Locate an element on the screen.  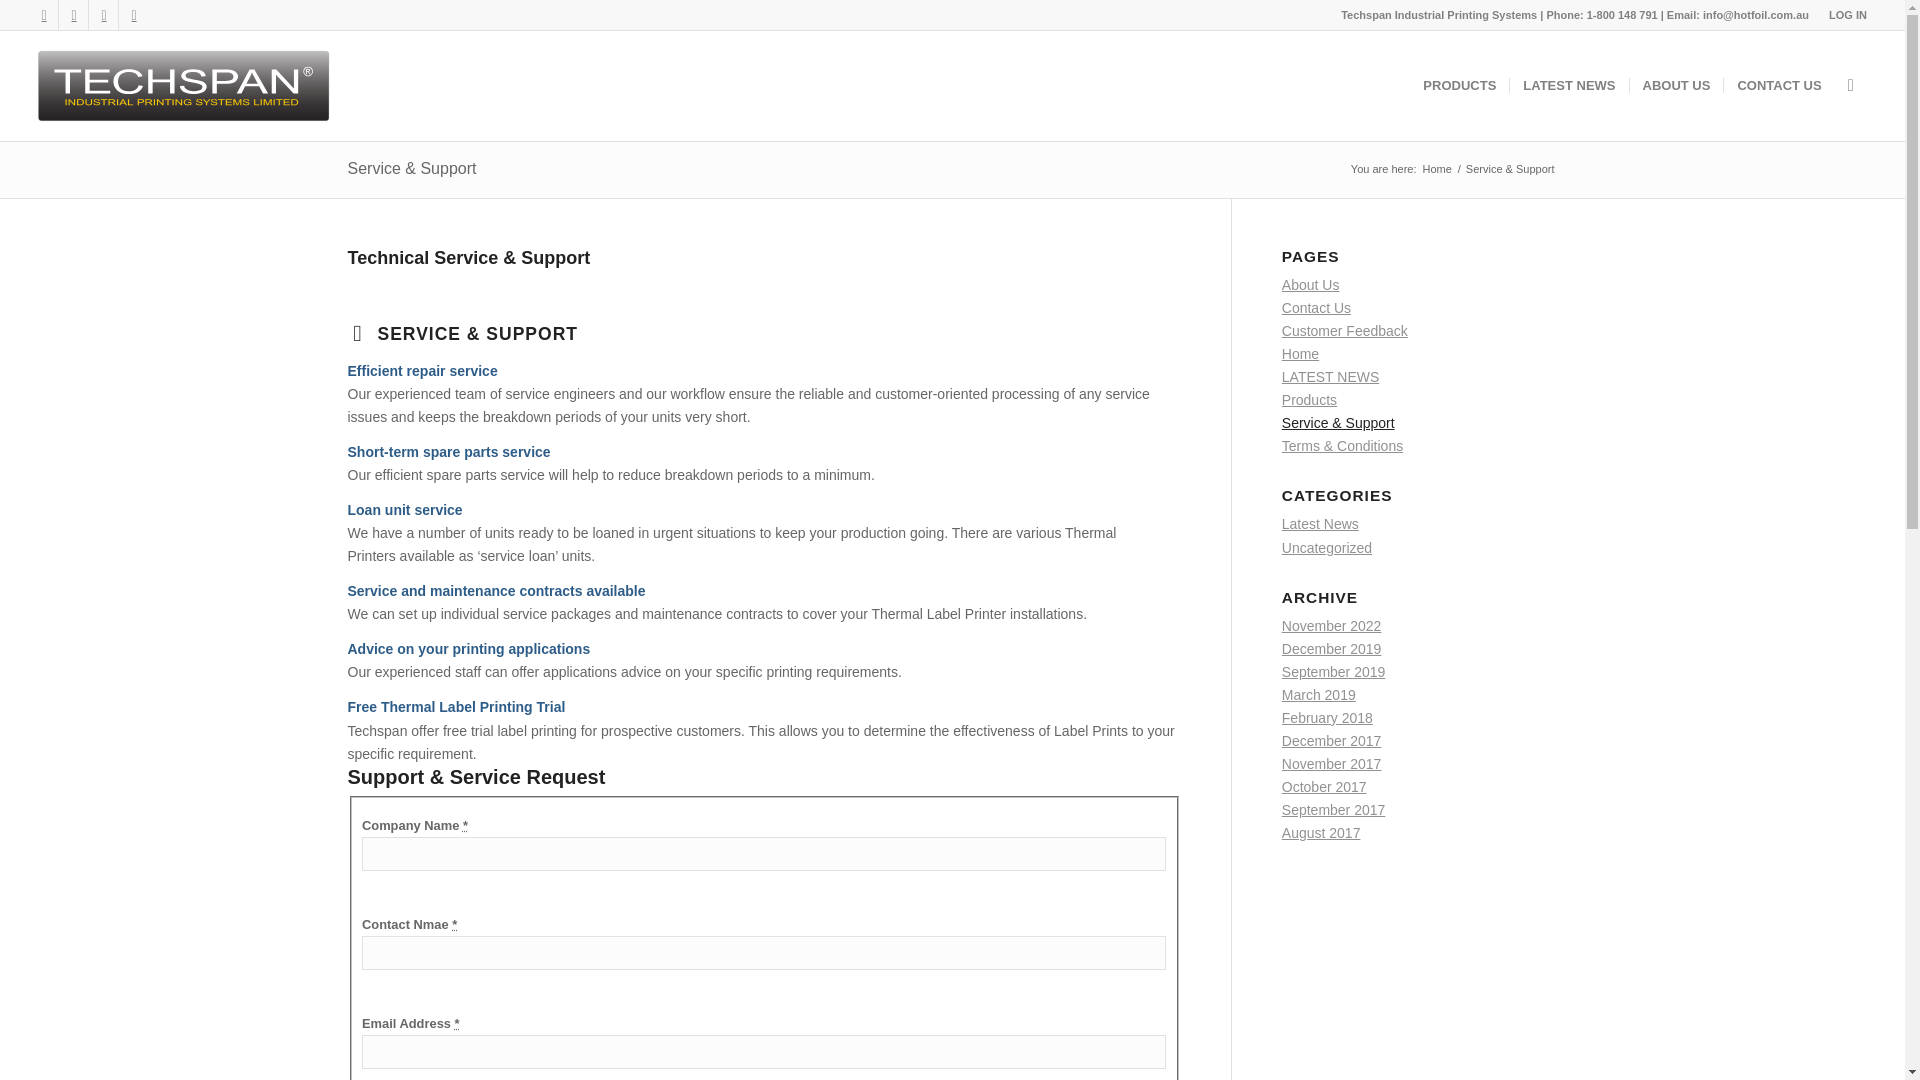
September 2019 is located at coordinates (1334, 672).